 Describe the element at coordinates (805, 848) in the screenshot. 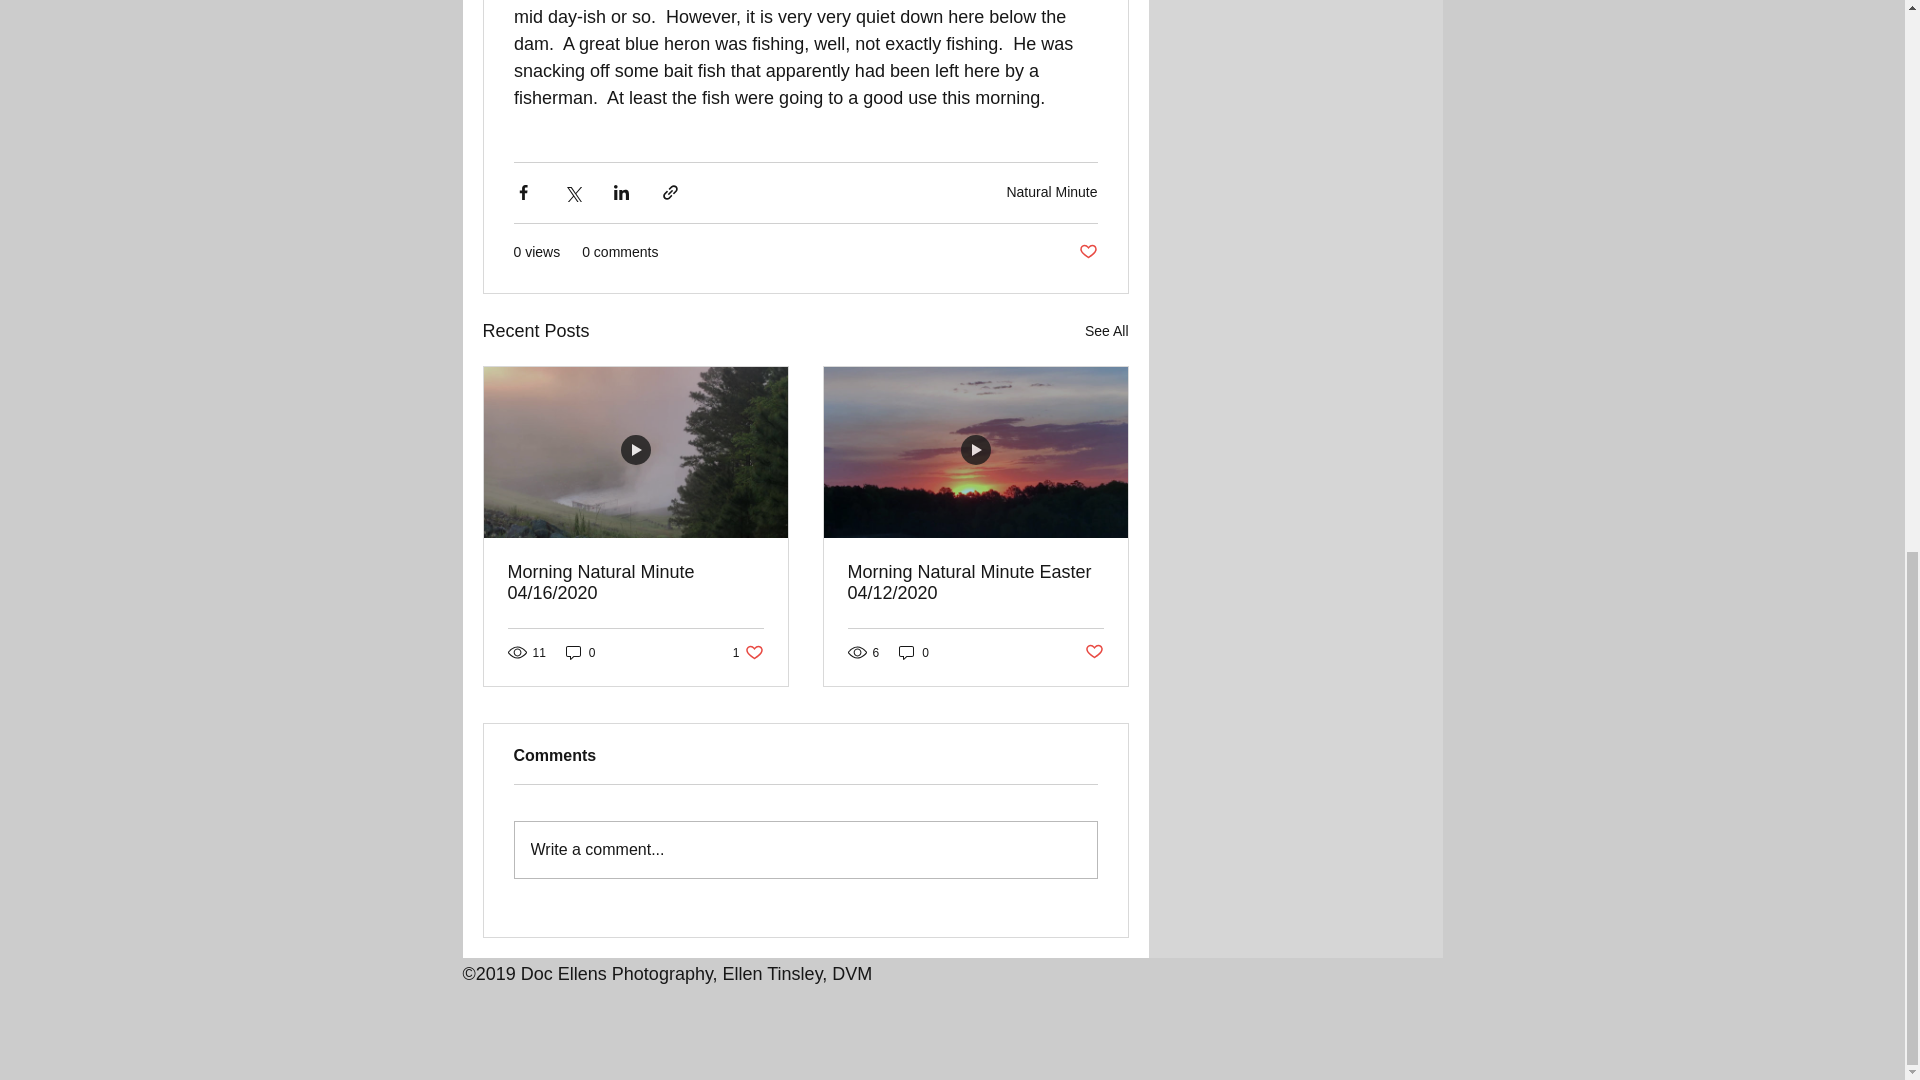

I see `Write a comment...` at that location.